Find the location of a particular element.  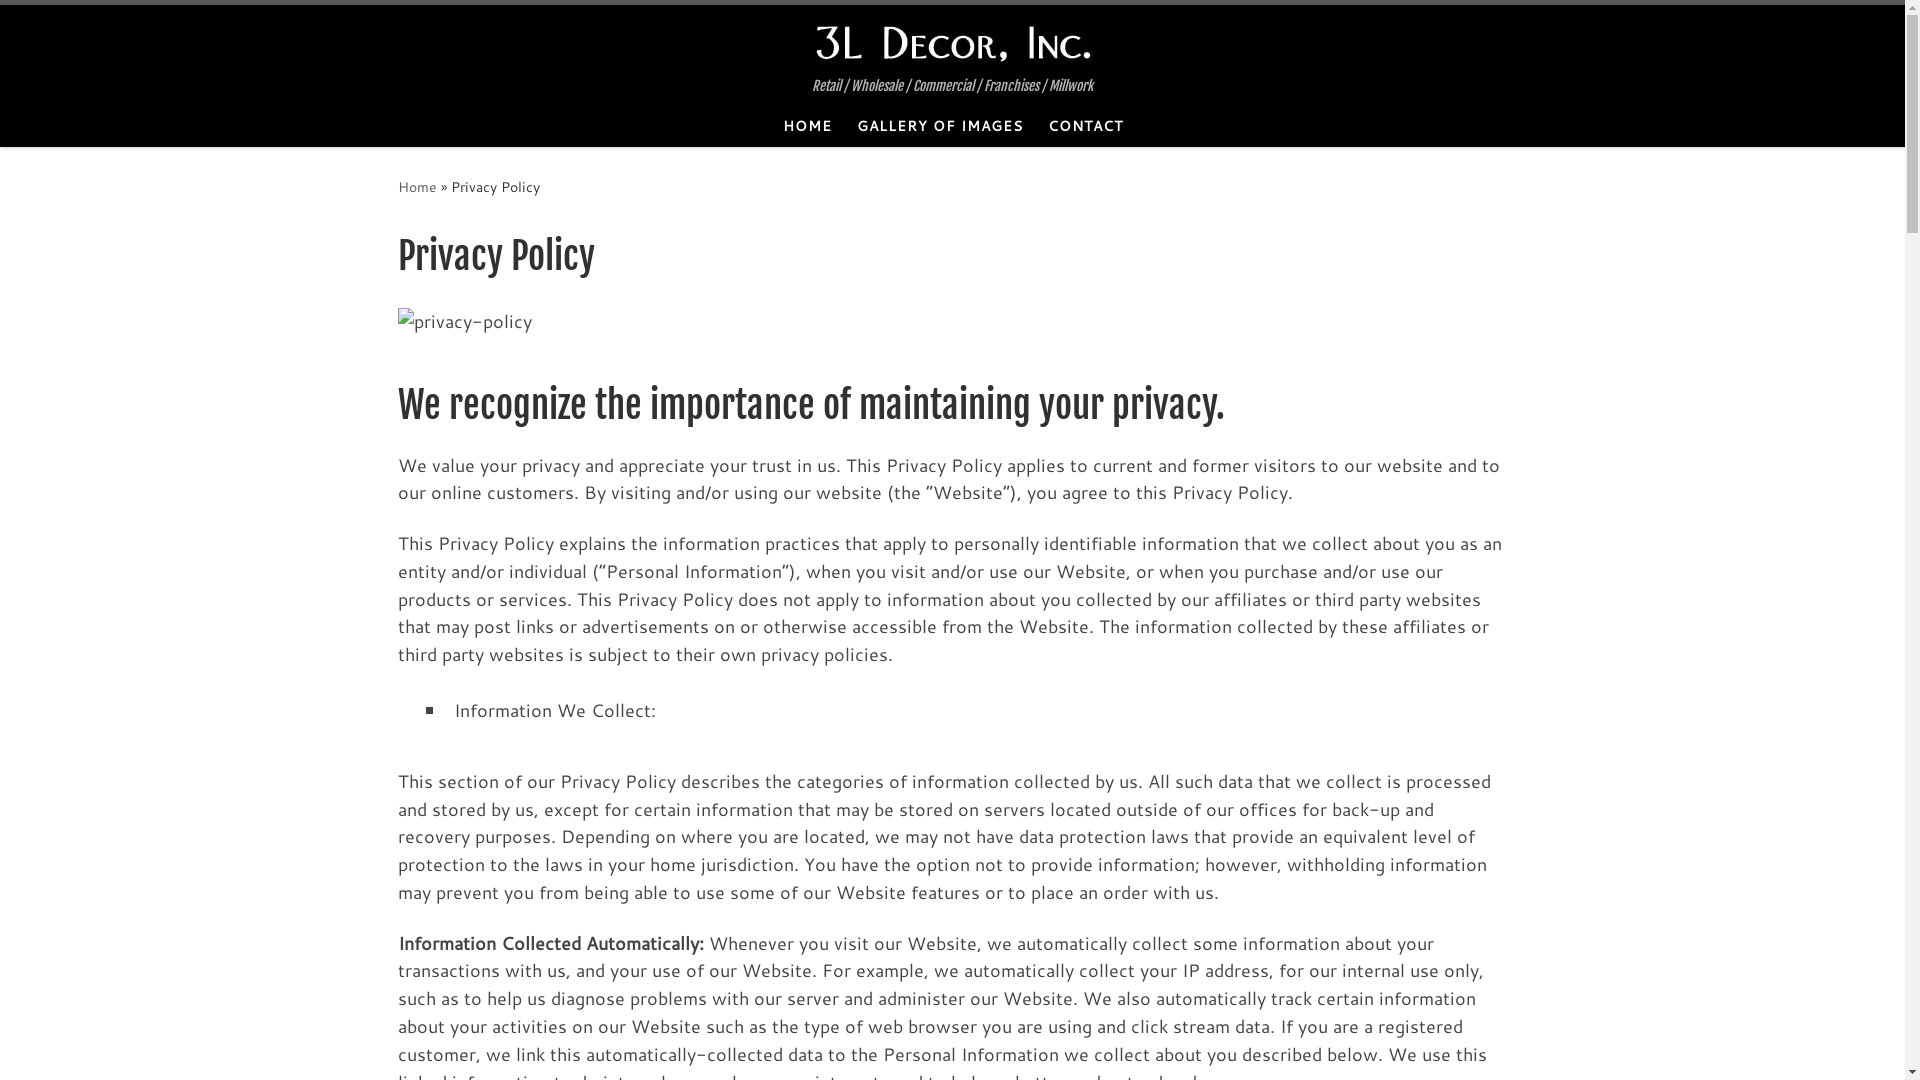

CONTACT is located at coordinates (1085, 126).